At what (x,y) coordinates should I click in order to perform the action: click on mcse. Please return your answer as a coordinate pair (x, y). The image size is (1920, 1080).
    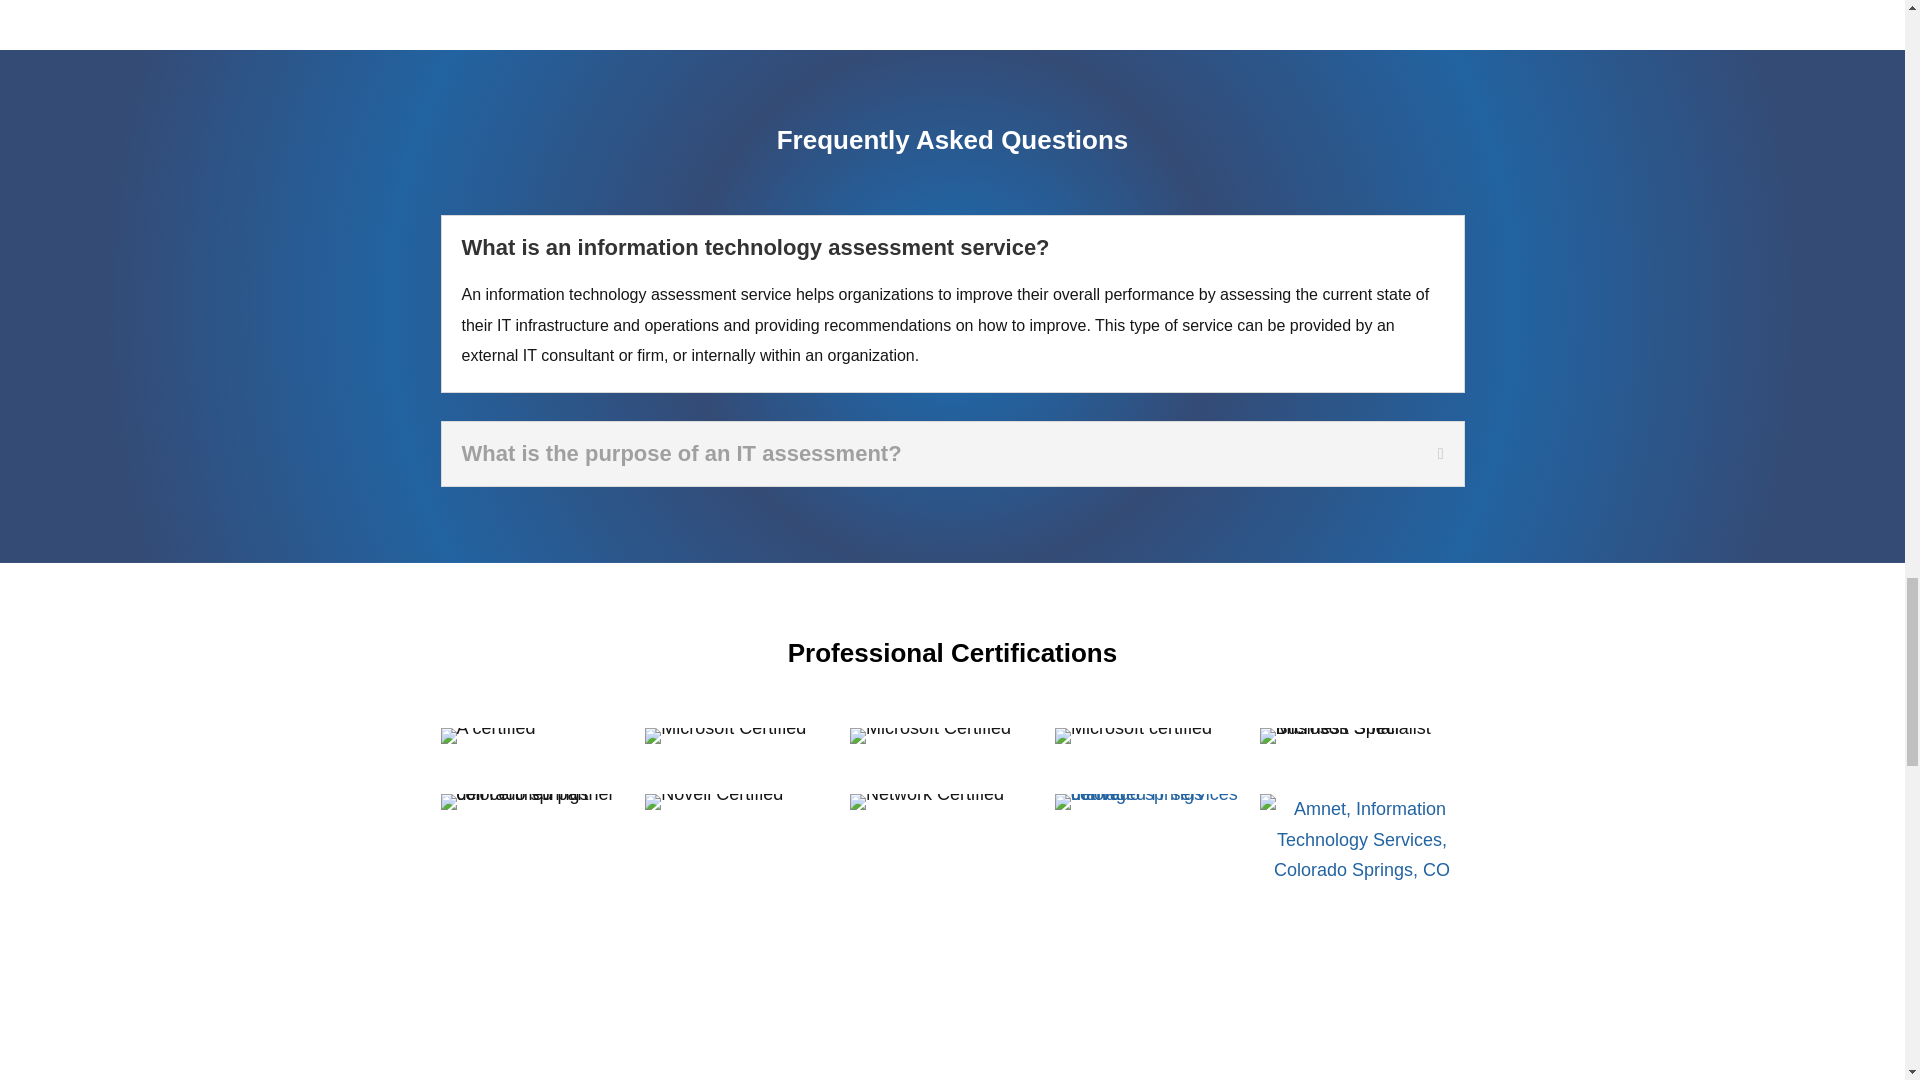
    Looking at the image, I should click on (726, 736).